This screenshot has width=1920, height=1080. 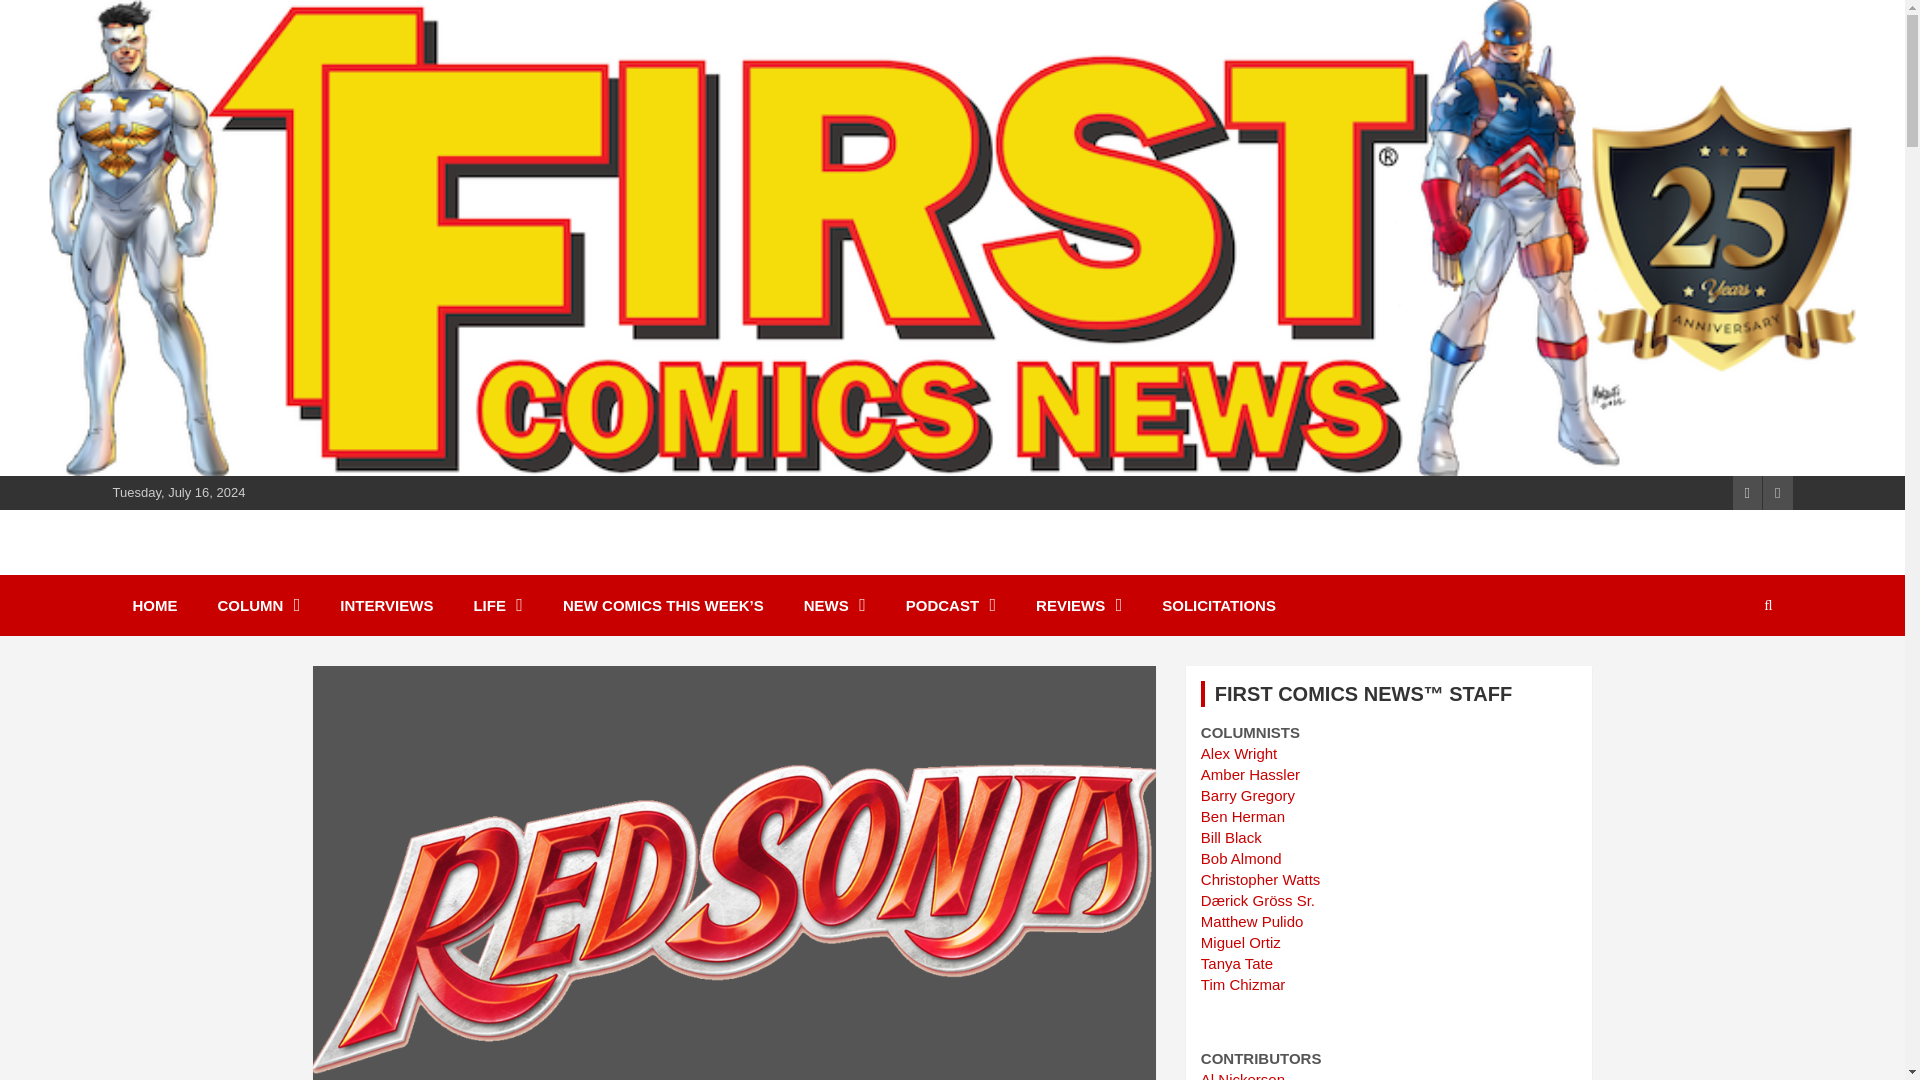 What do you see at coordinates (290, 566) in the screenshot?
I see `First Comics News` at bounding box center [290, 566].